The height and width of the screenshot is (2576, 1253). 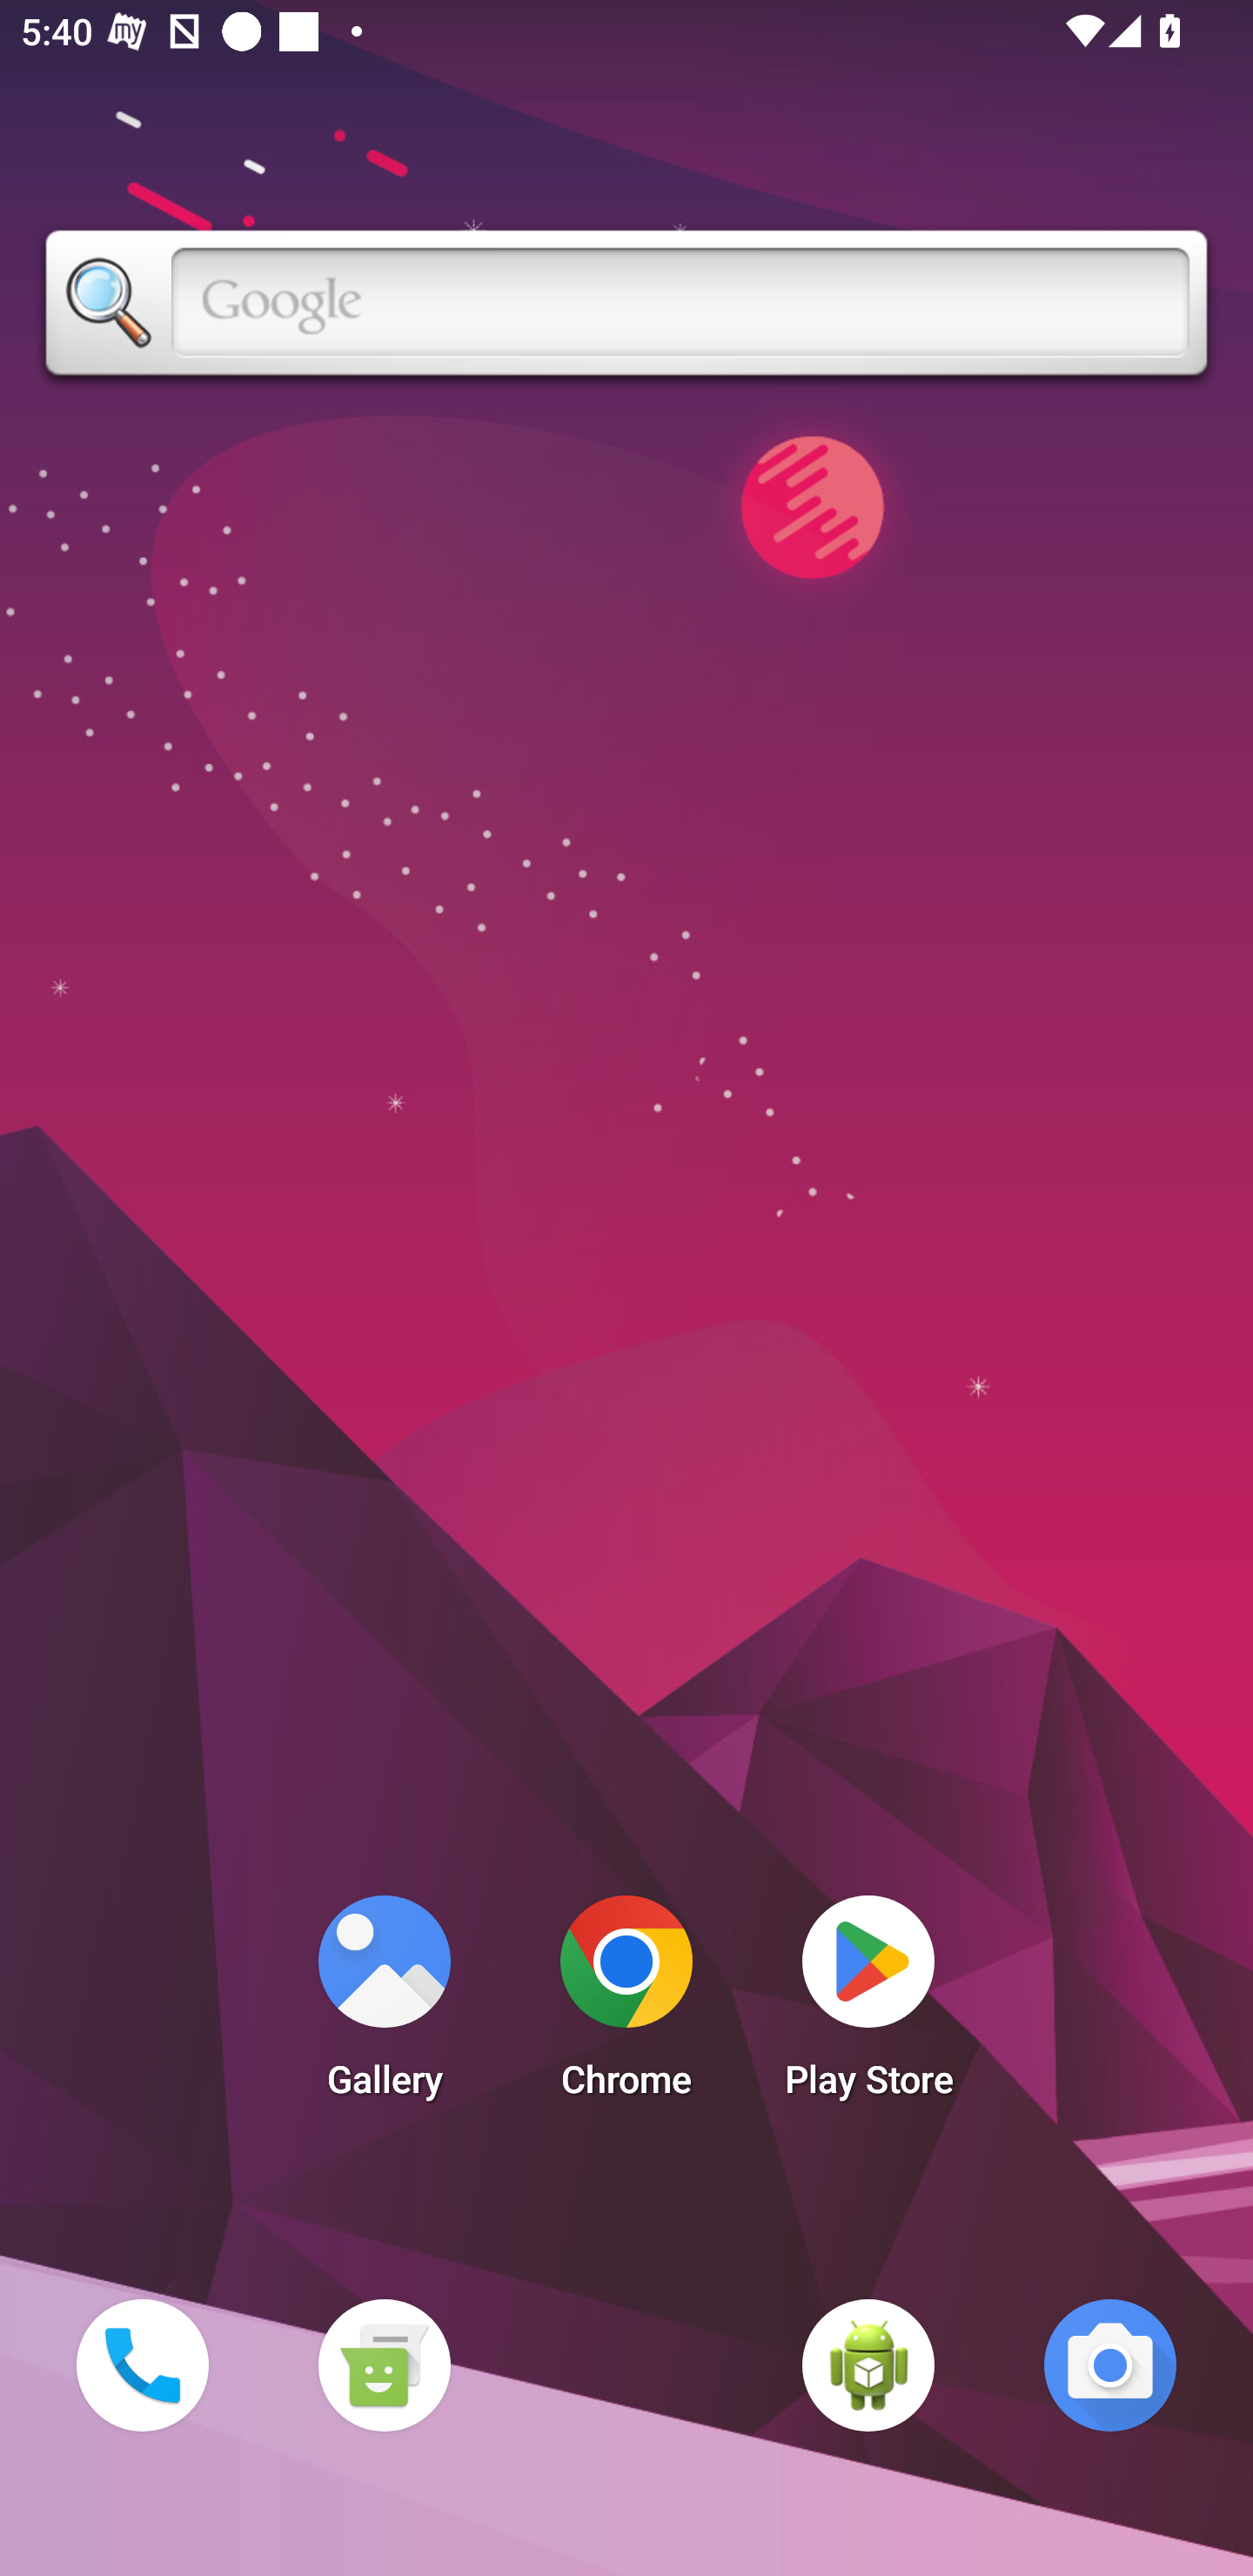 What do you see at coordinates (1110, 2365) in the screenshot?
I see `Camera` at bounding box center [1110, 2365].